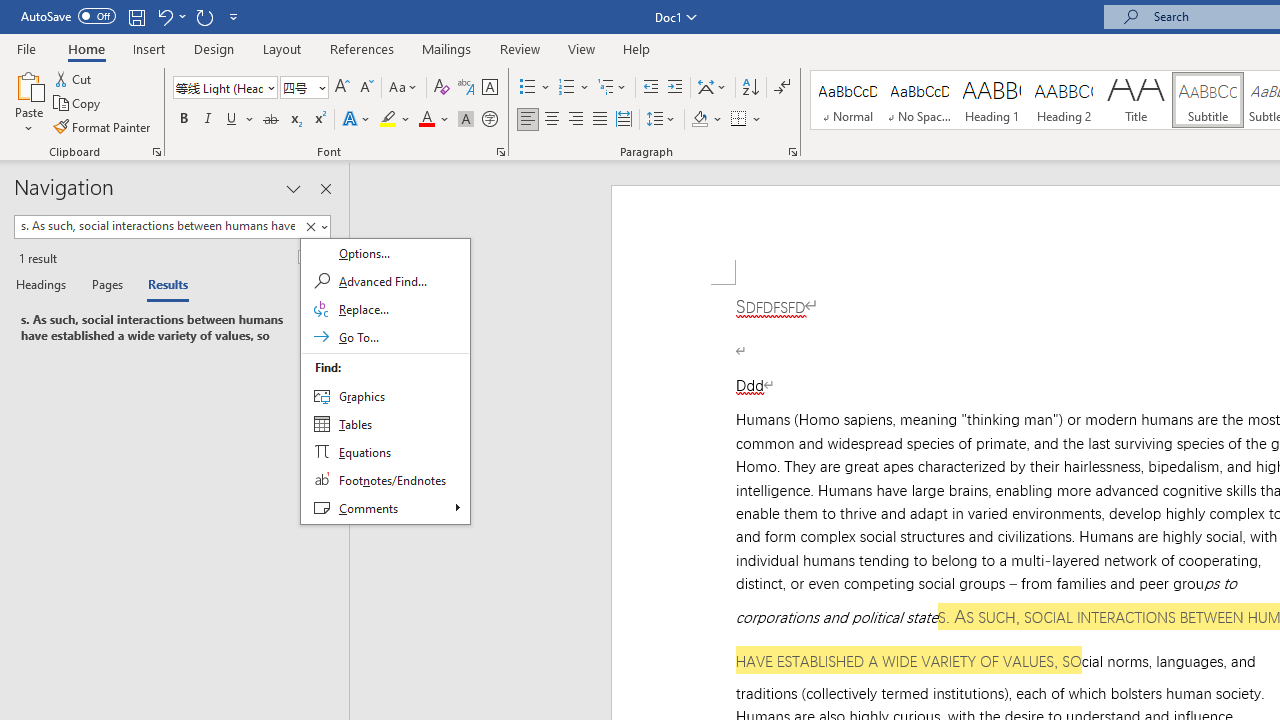 The width and height of the screenshot is (1280, 720). What do you see at coordinates (712, 88) in the screenshot?
I see `Asian Layout` at bounding box center [712, 88].